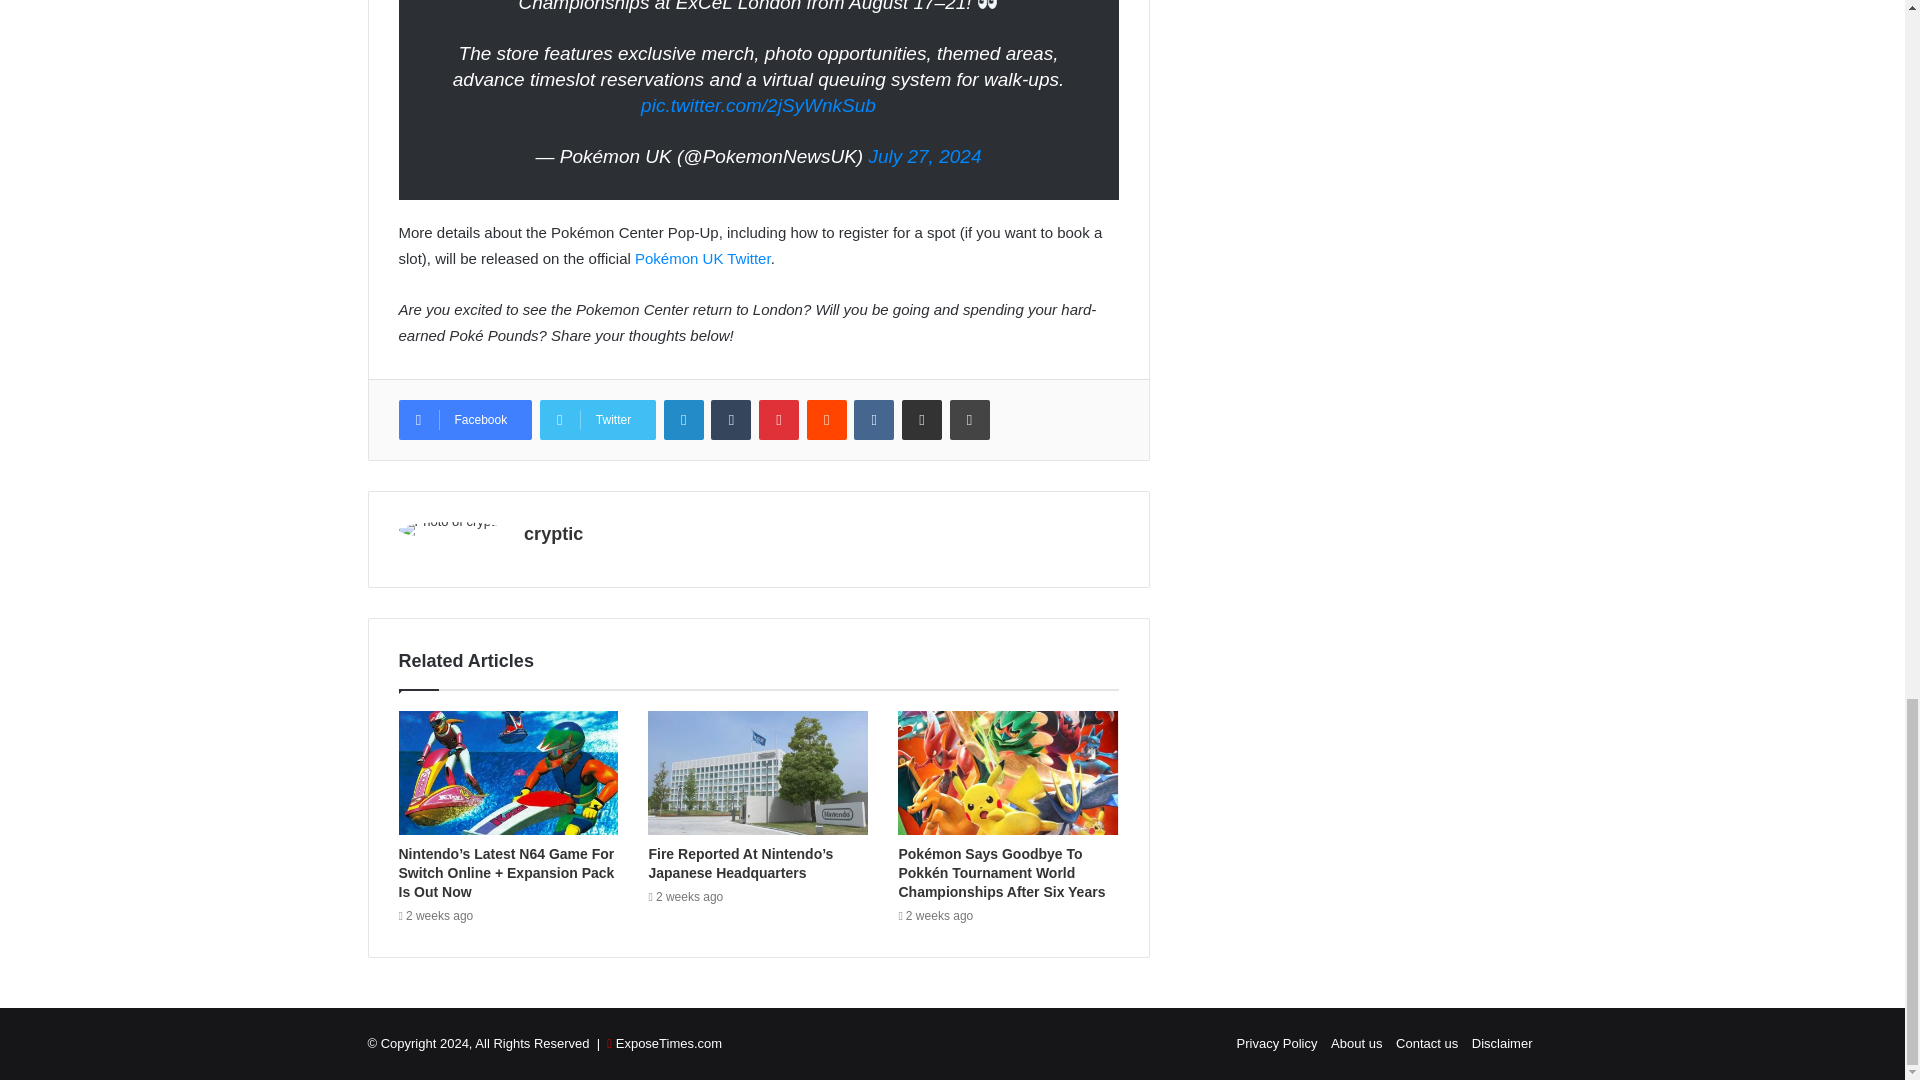  Describe the element at coordinates (684, 419) in the screenshot. I see `LinkedIn` at that location.